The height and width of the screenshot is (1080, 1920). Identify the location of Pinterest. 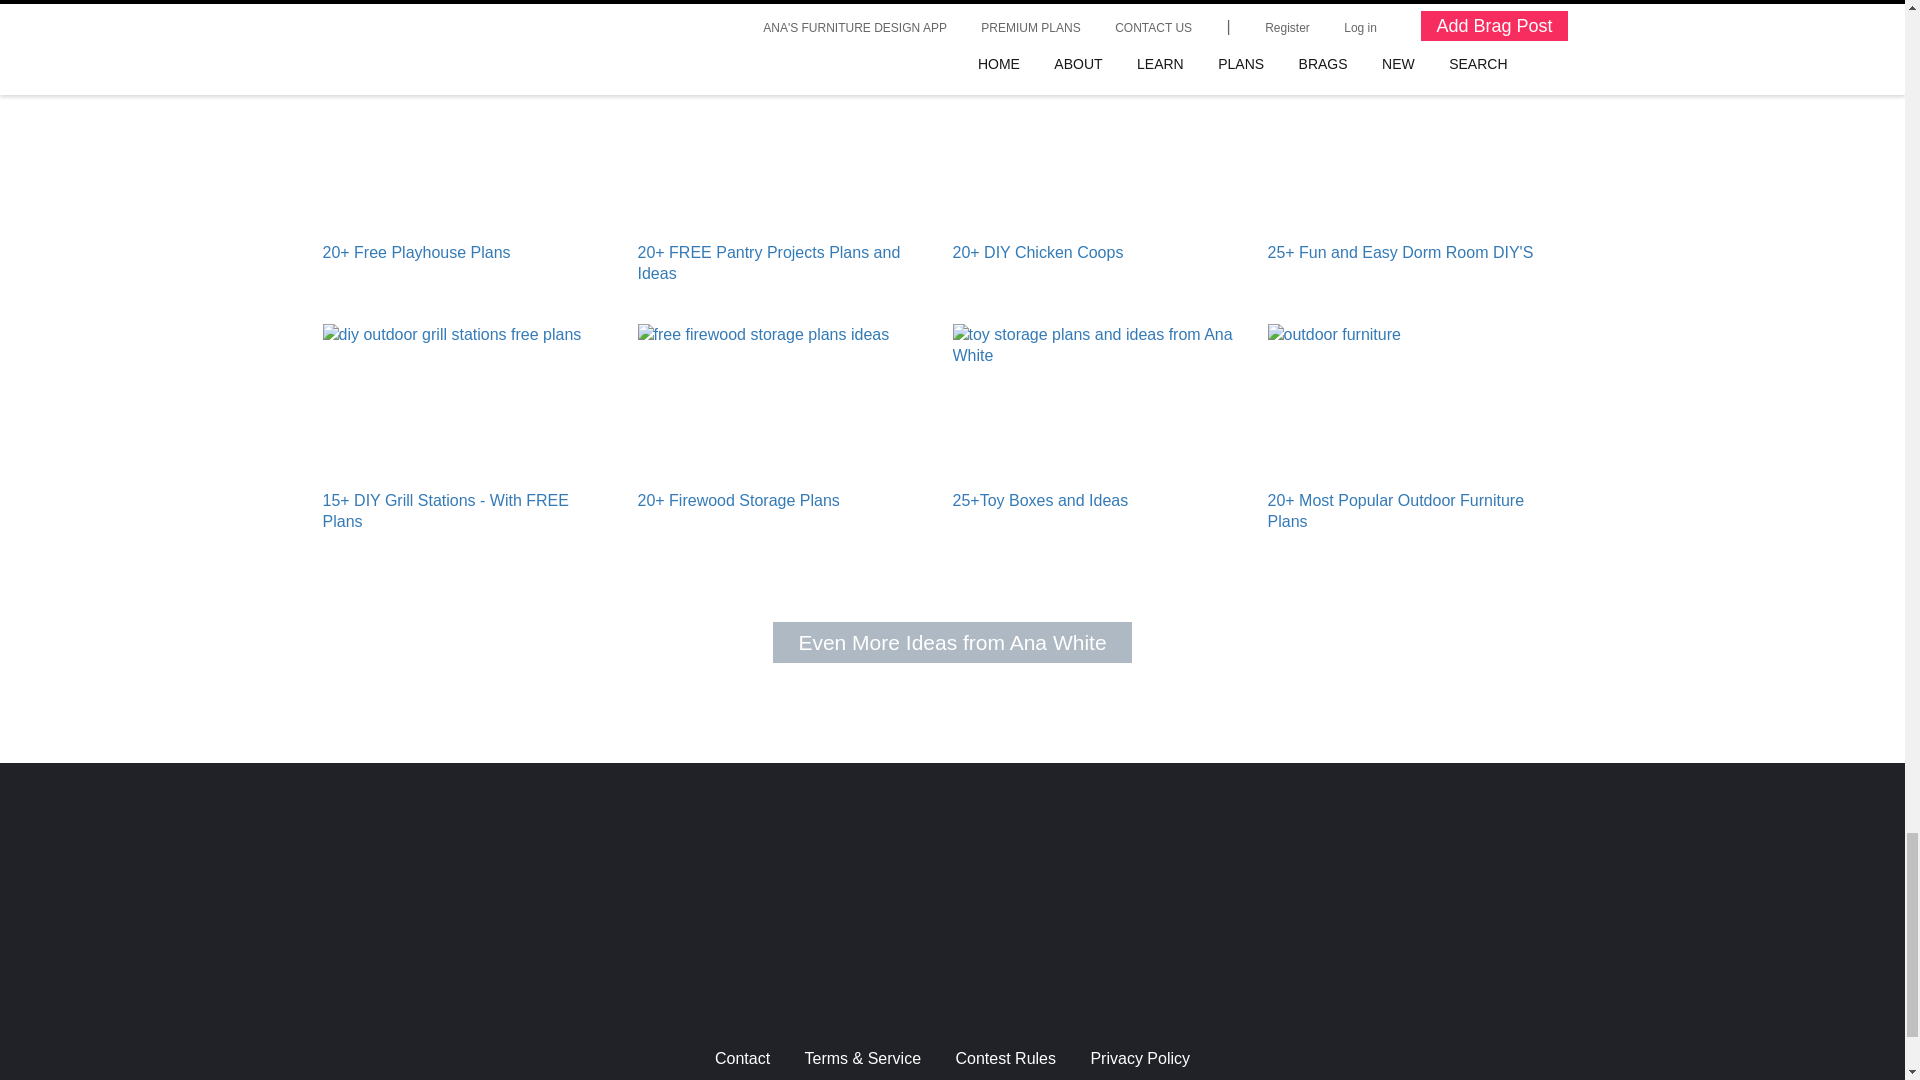
(1049, 968).